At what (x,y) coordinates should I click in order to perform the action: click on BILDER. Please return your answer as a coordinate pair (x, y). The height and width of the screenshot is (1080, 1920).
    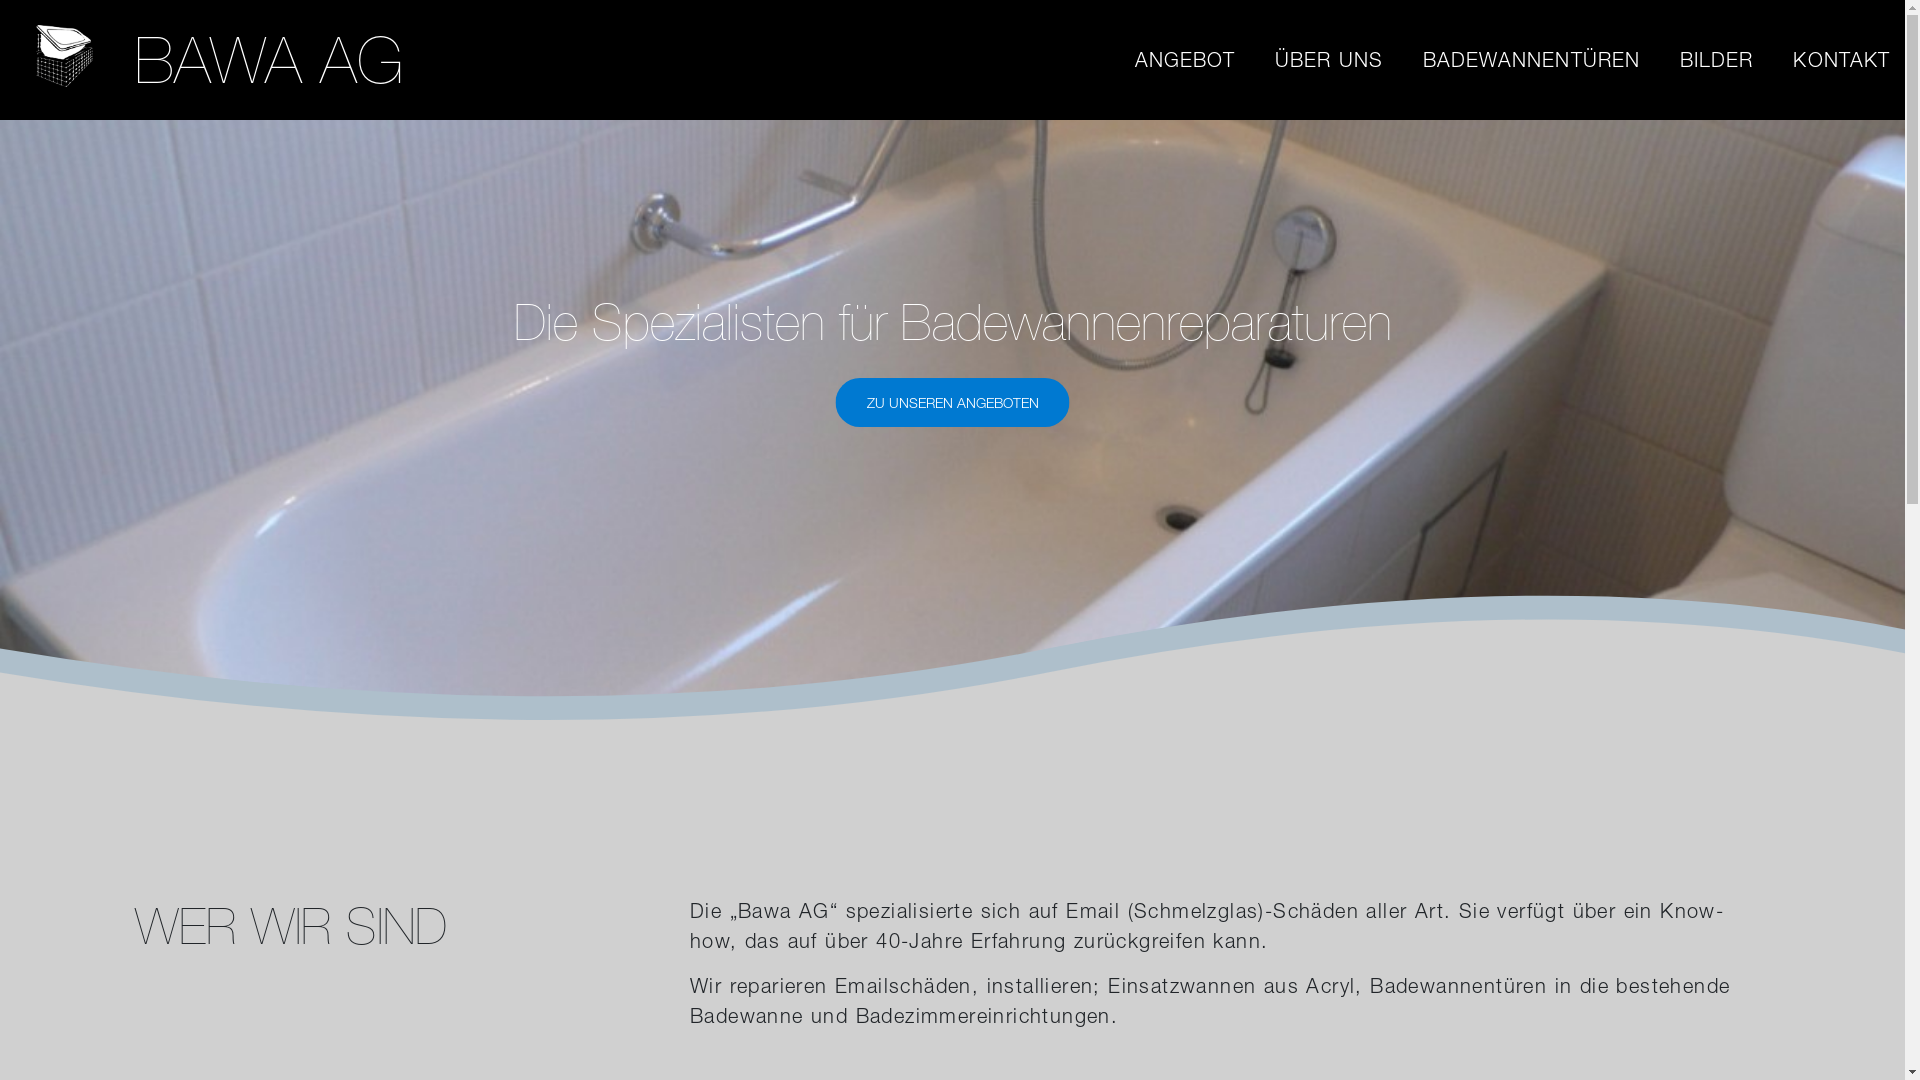
    Looking at the image, I should click on (1716, 60).